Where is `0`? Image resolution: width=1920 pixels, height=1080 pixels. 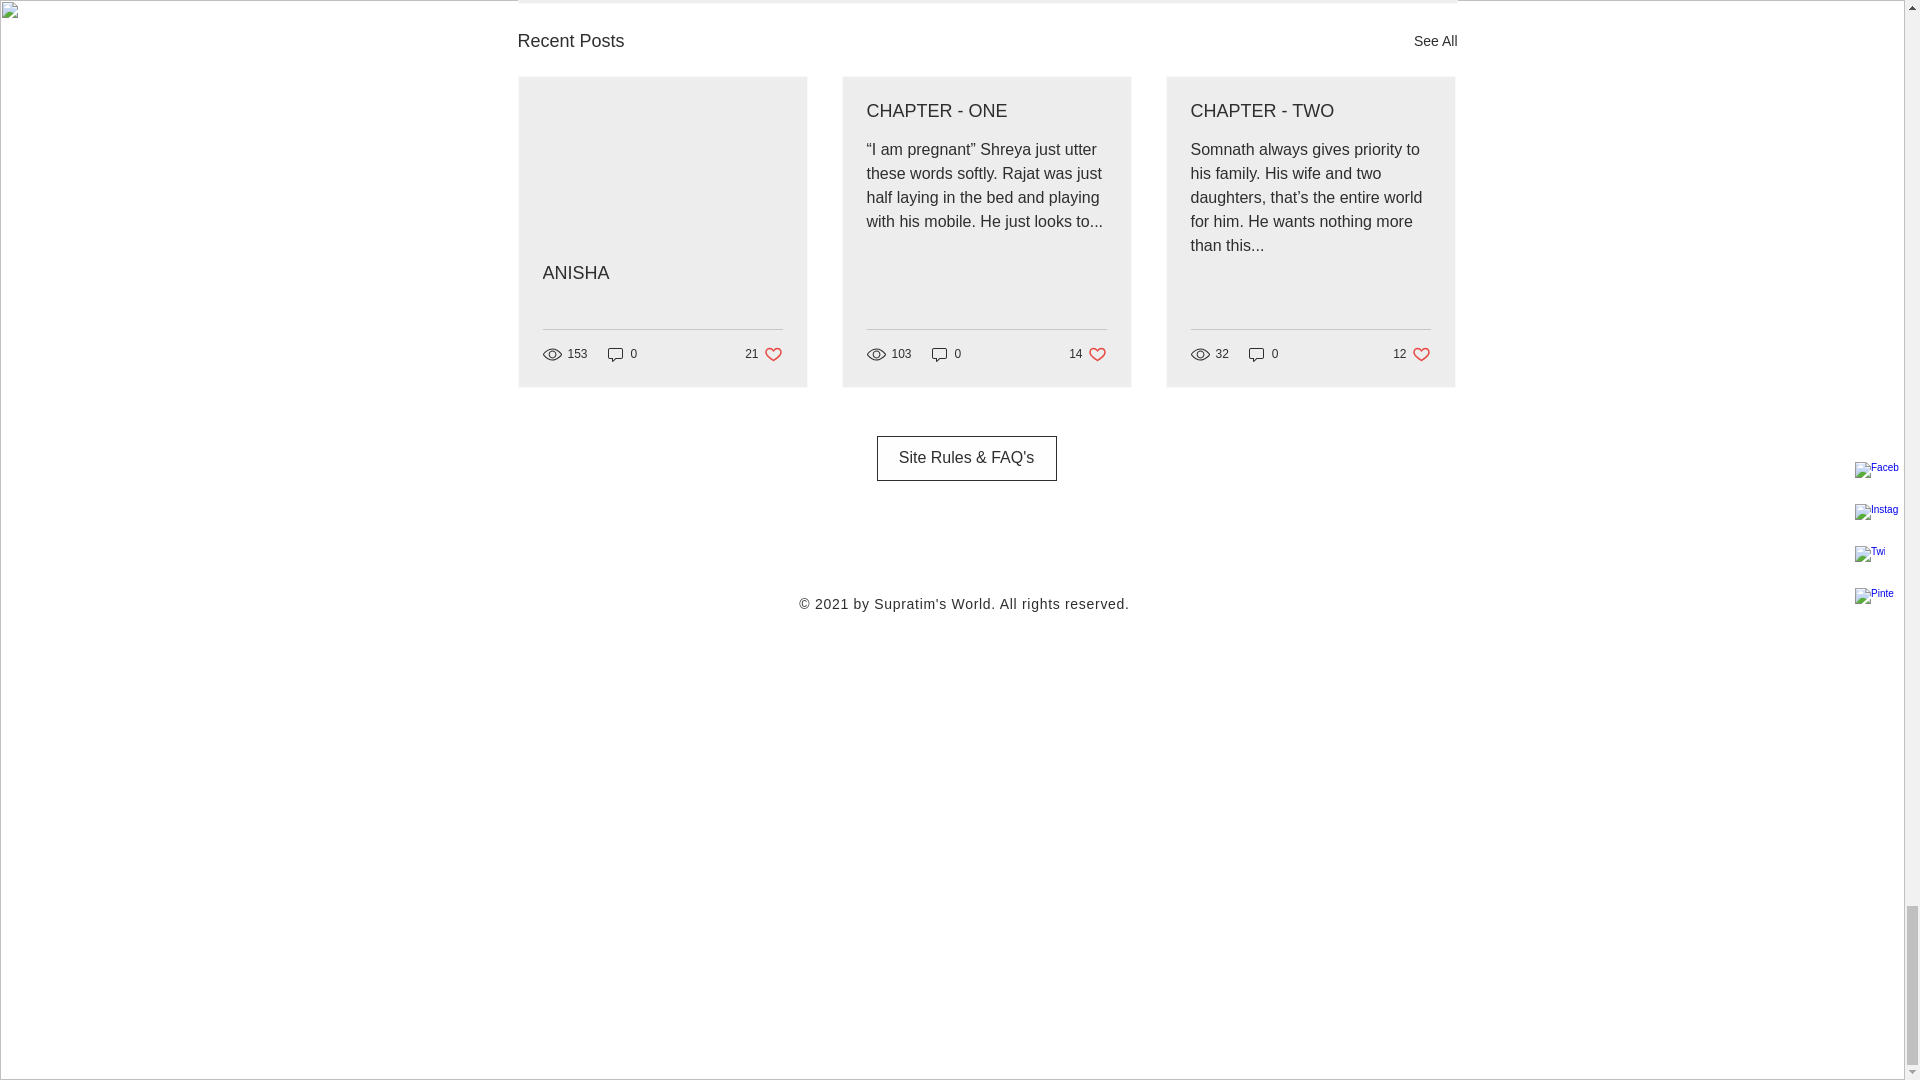
0 is located at coordinates (1310, 112).